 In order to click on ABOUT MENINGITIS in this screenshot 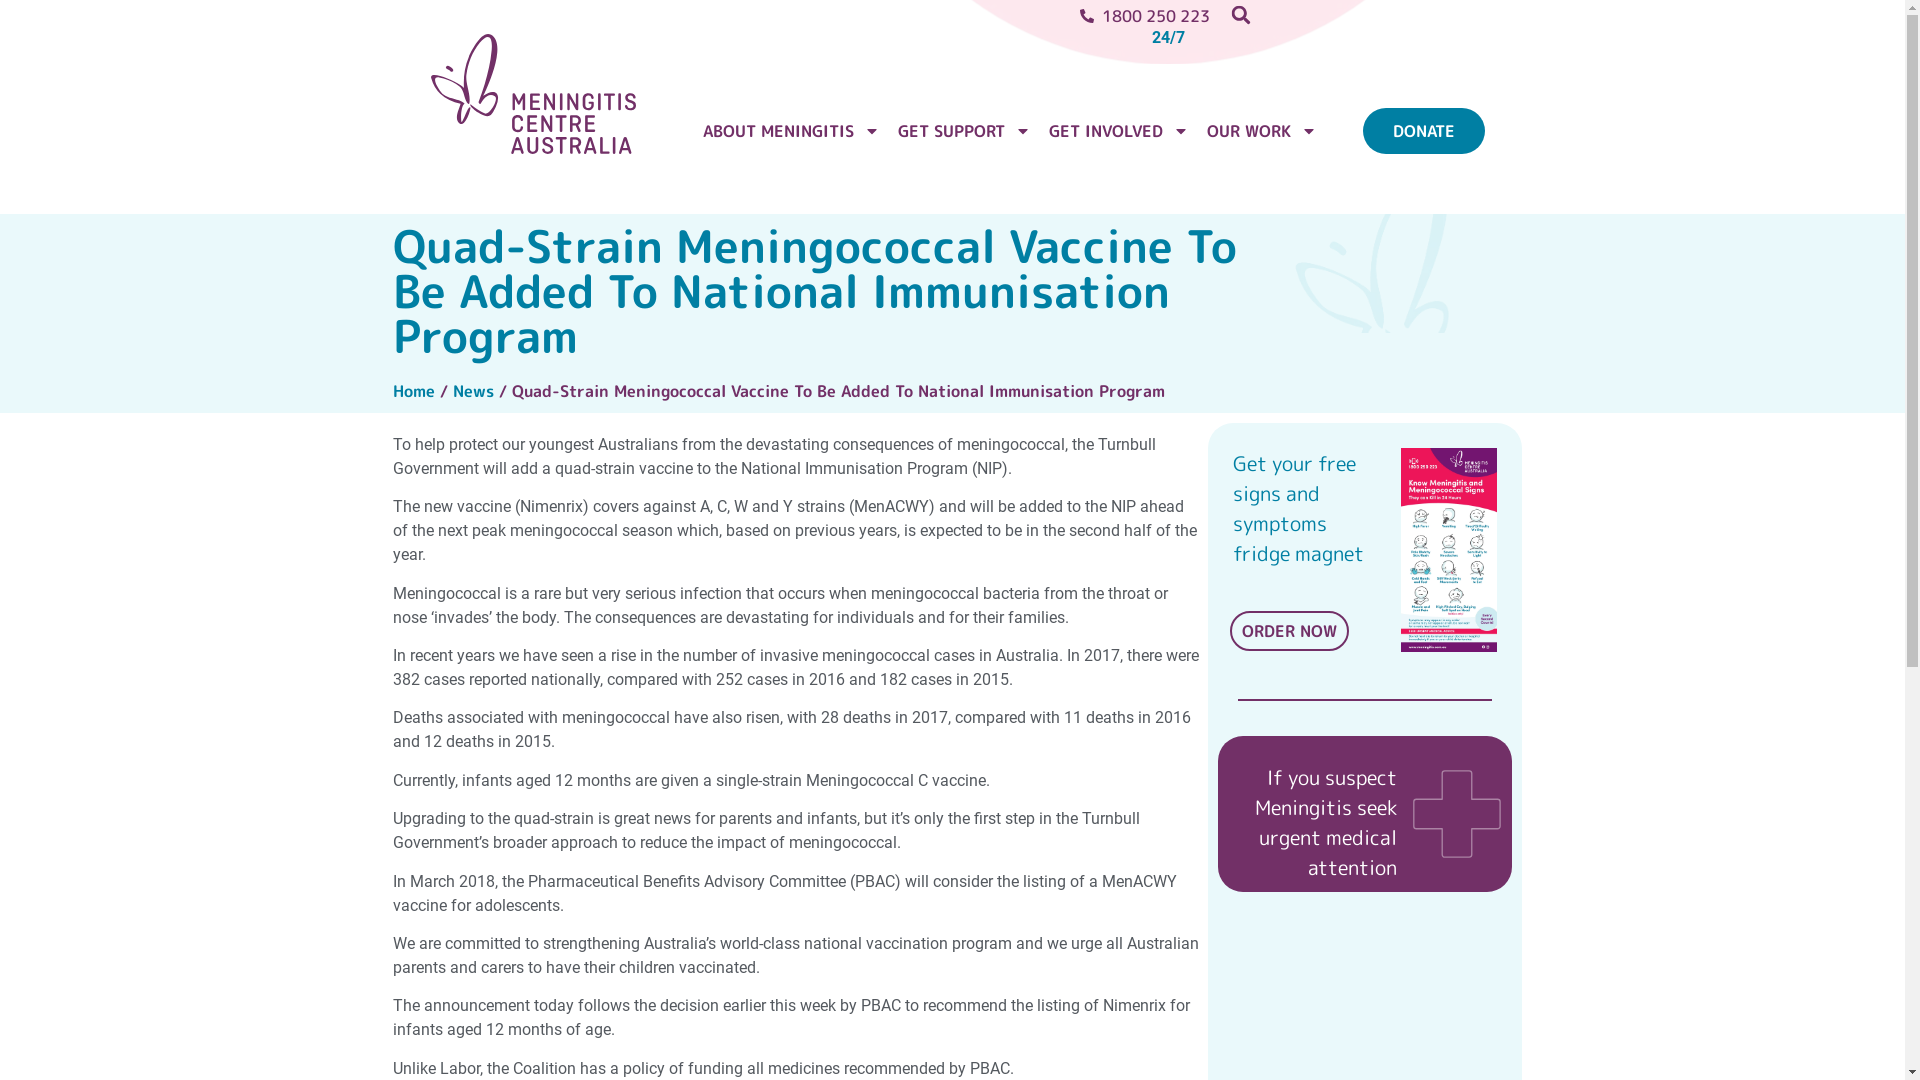, I will do `click(792, 131)`.